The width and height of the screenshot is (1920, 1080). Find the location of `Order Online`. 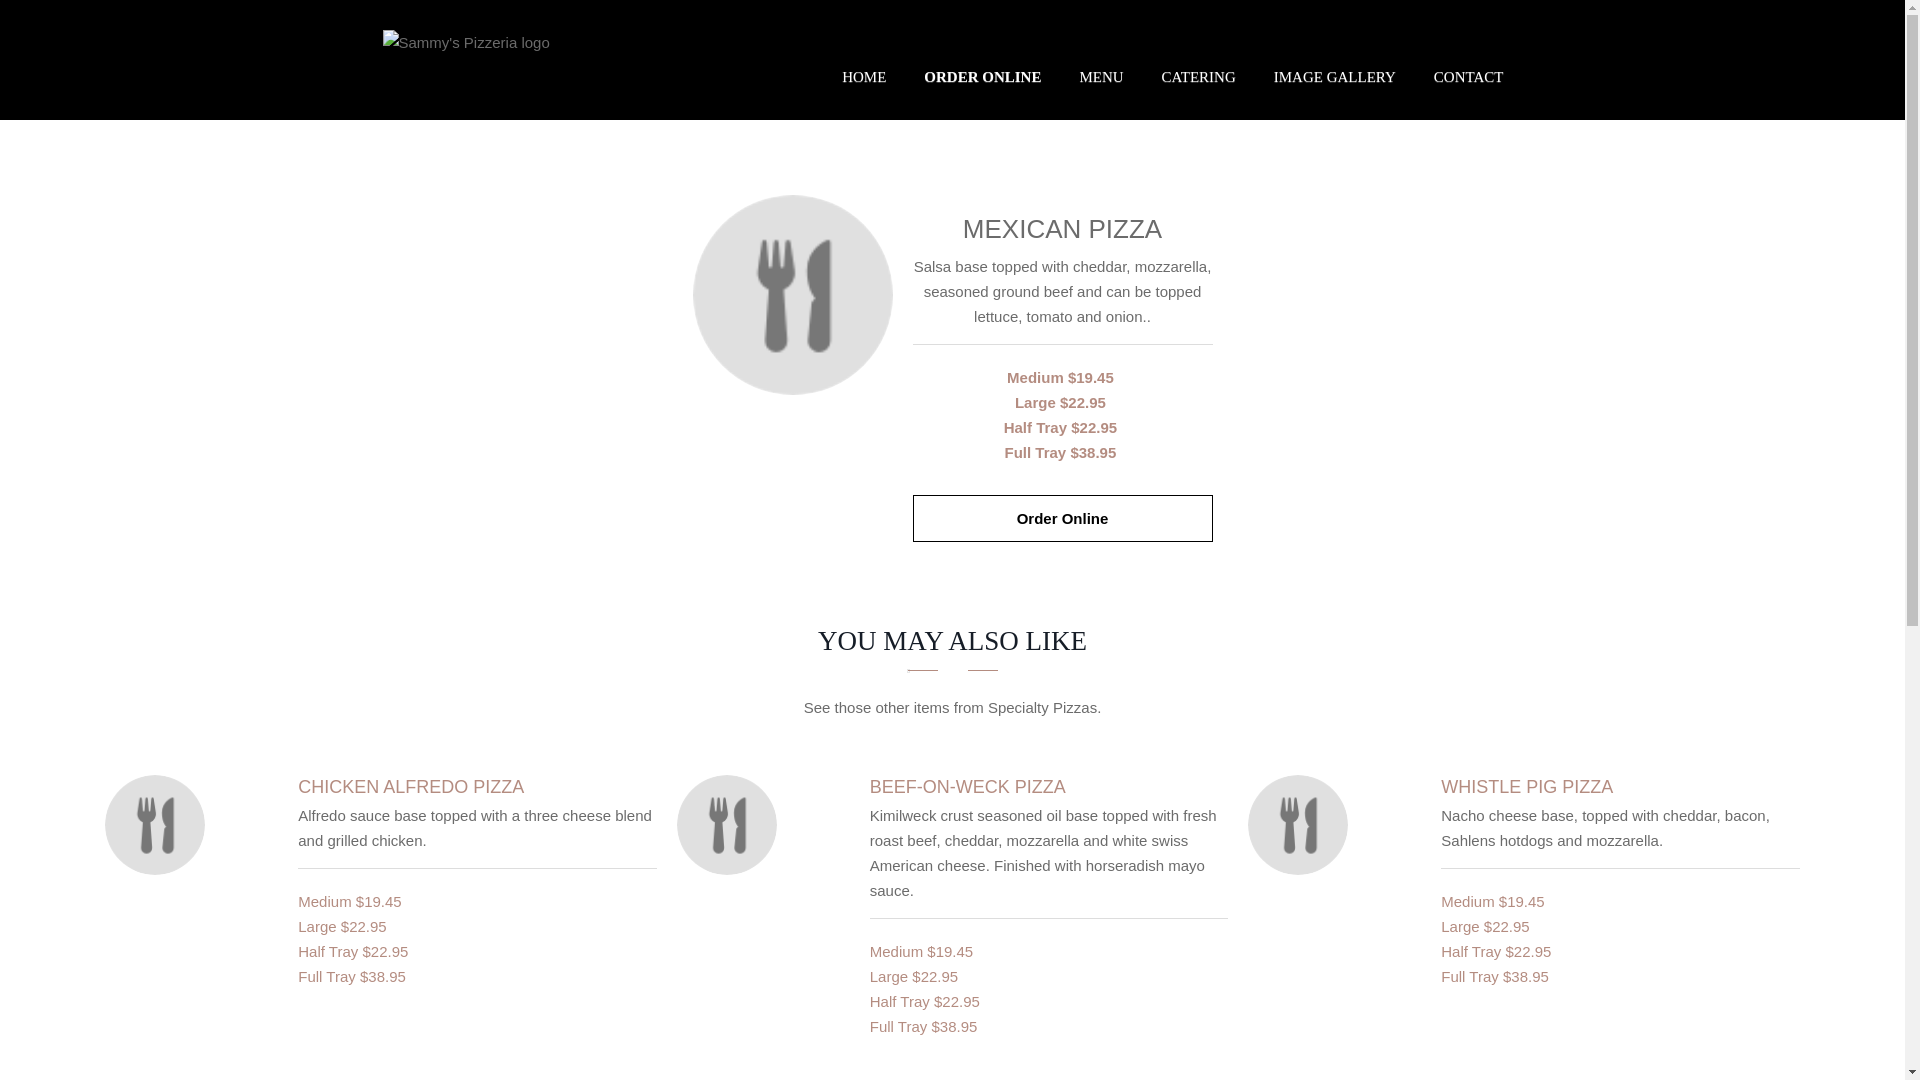

Order Online is located at coordinates (1062, 518).